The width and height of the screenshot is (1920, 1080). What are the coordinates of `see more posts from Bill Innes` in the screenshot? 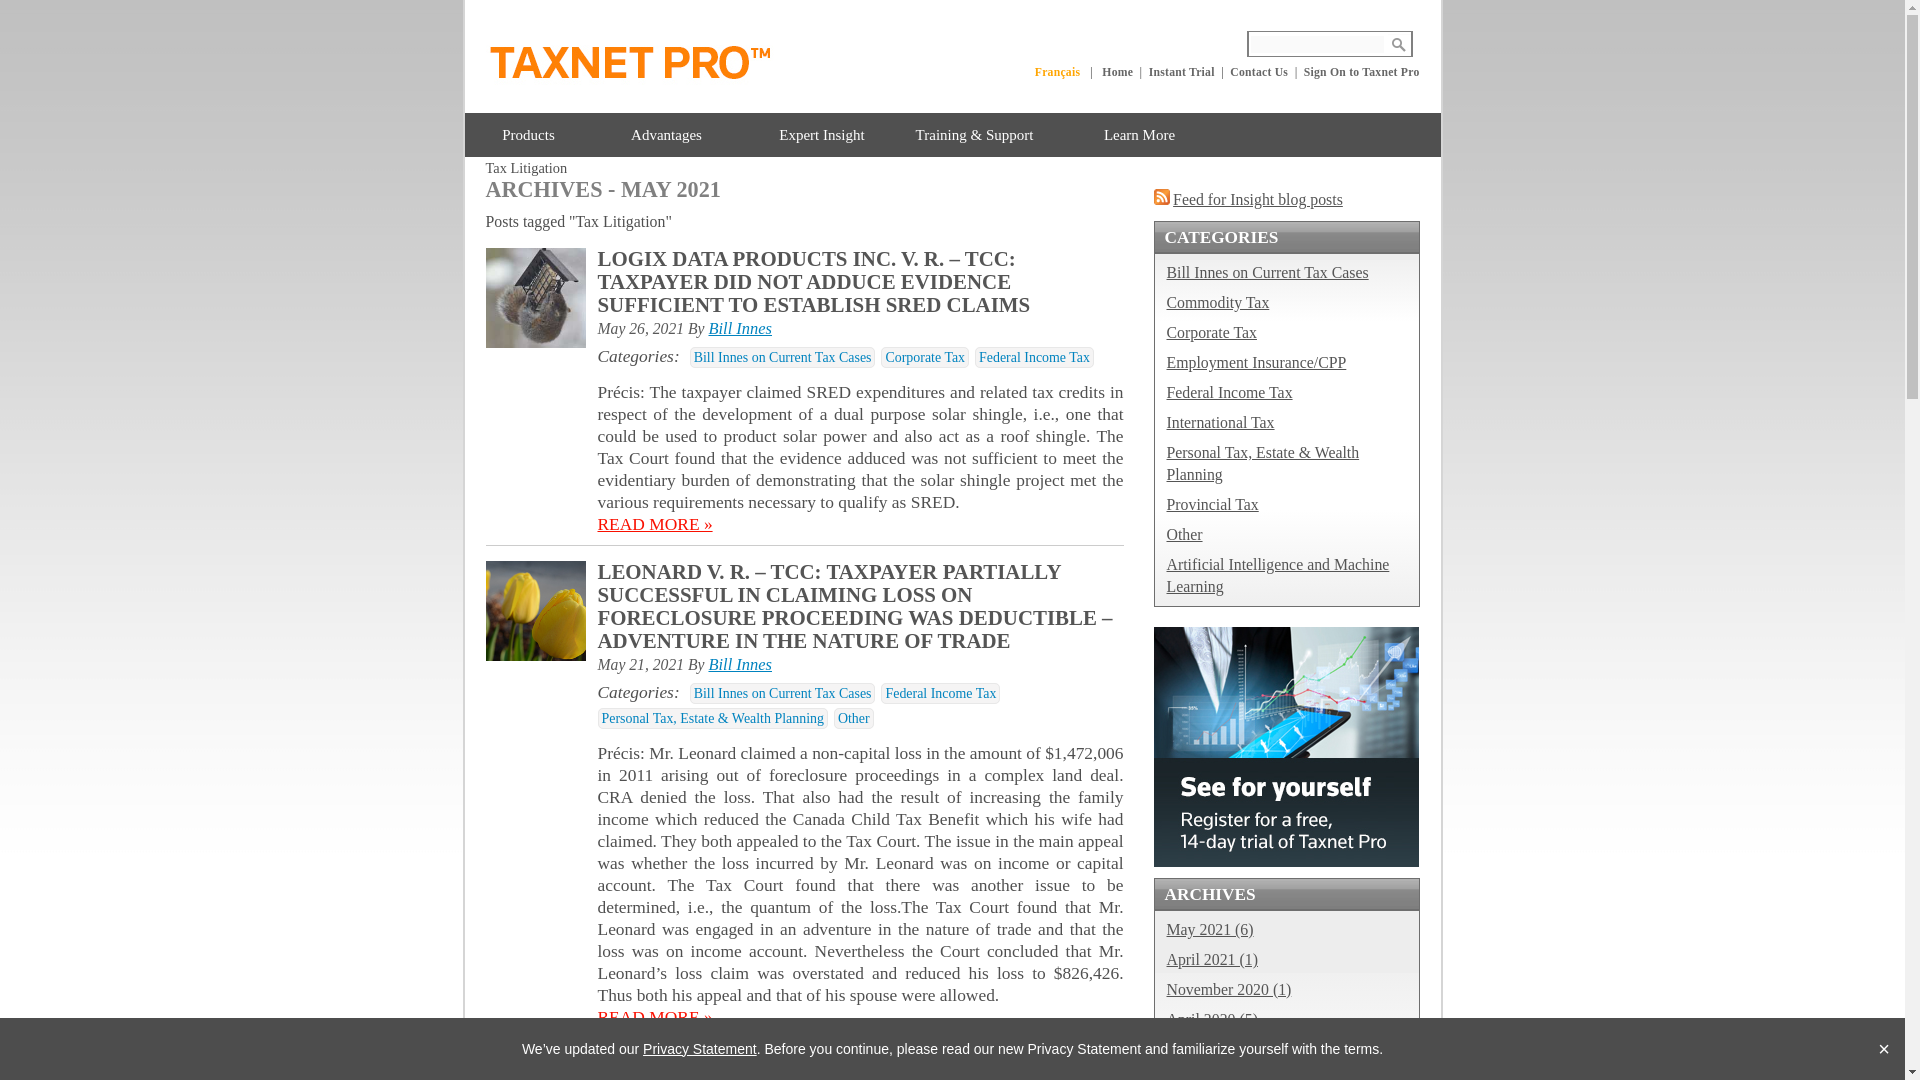 It's located at (740, 664).